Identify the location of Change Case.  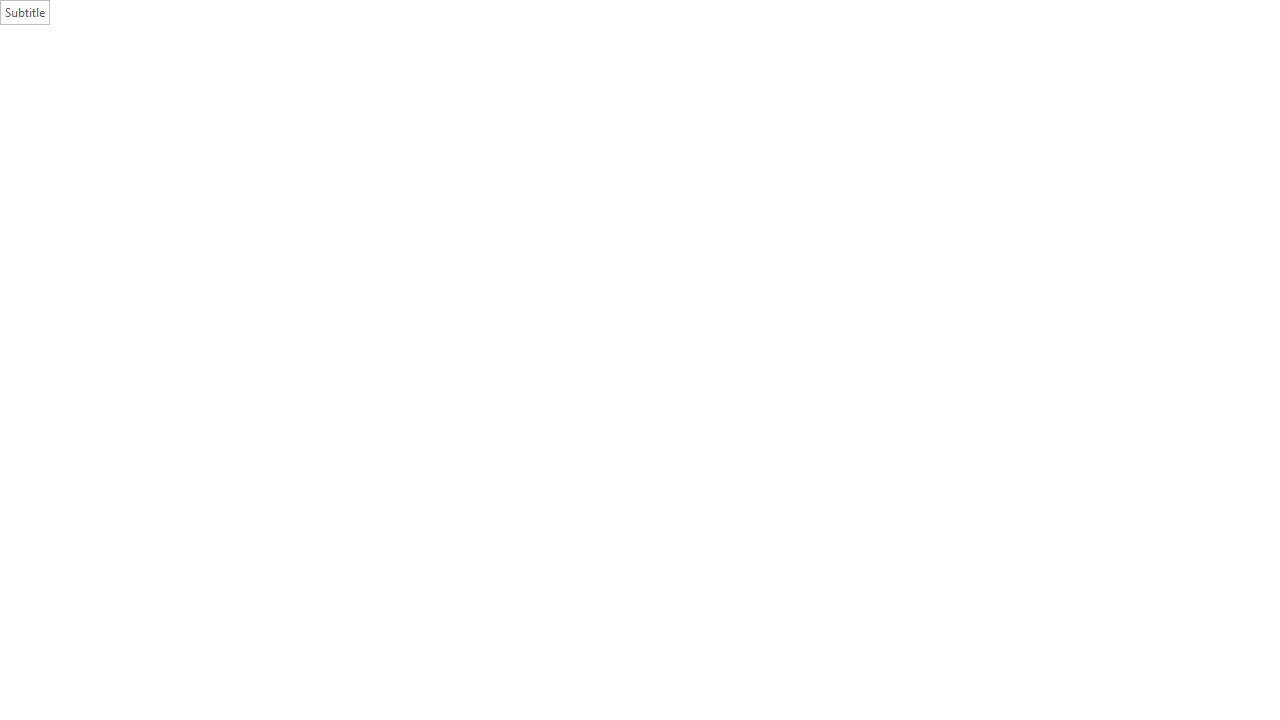
(404, 88).